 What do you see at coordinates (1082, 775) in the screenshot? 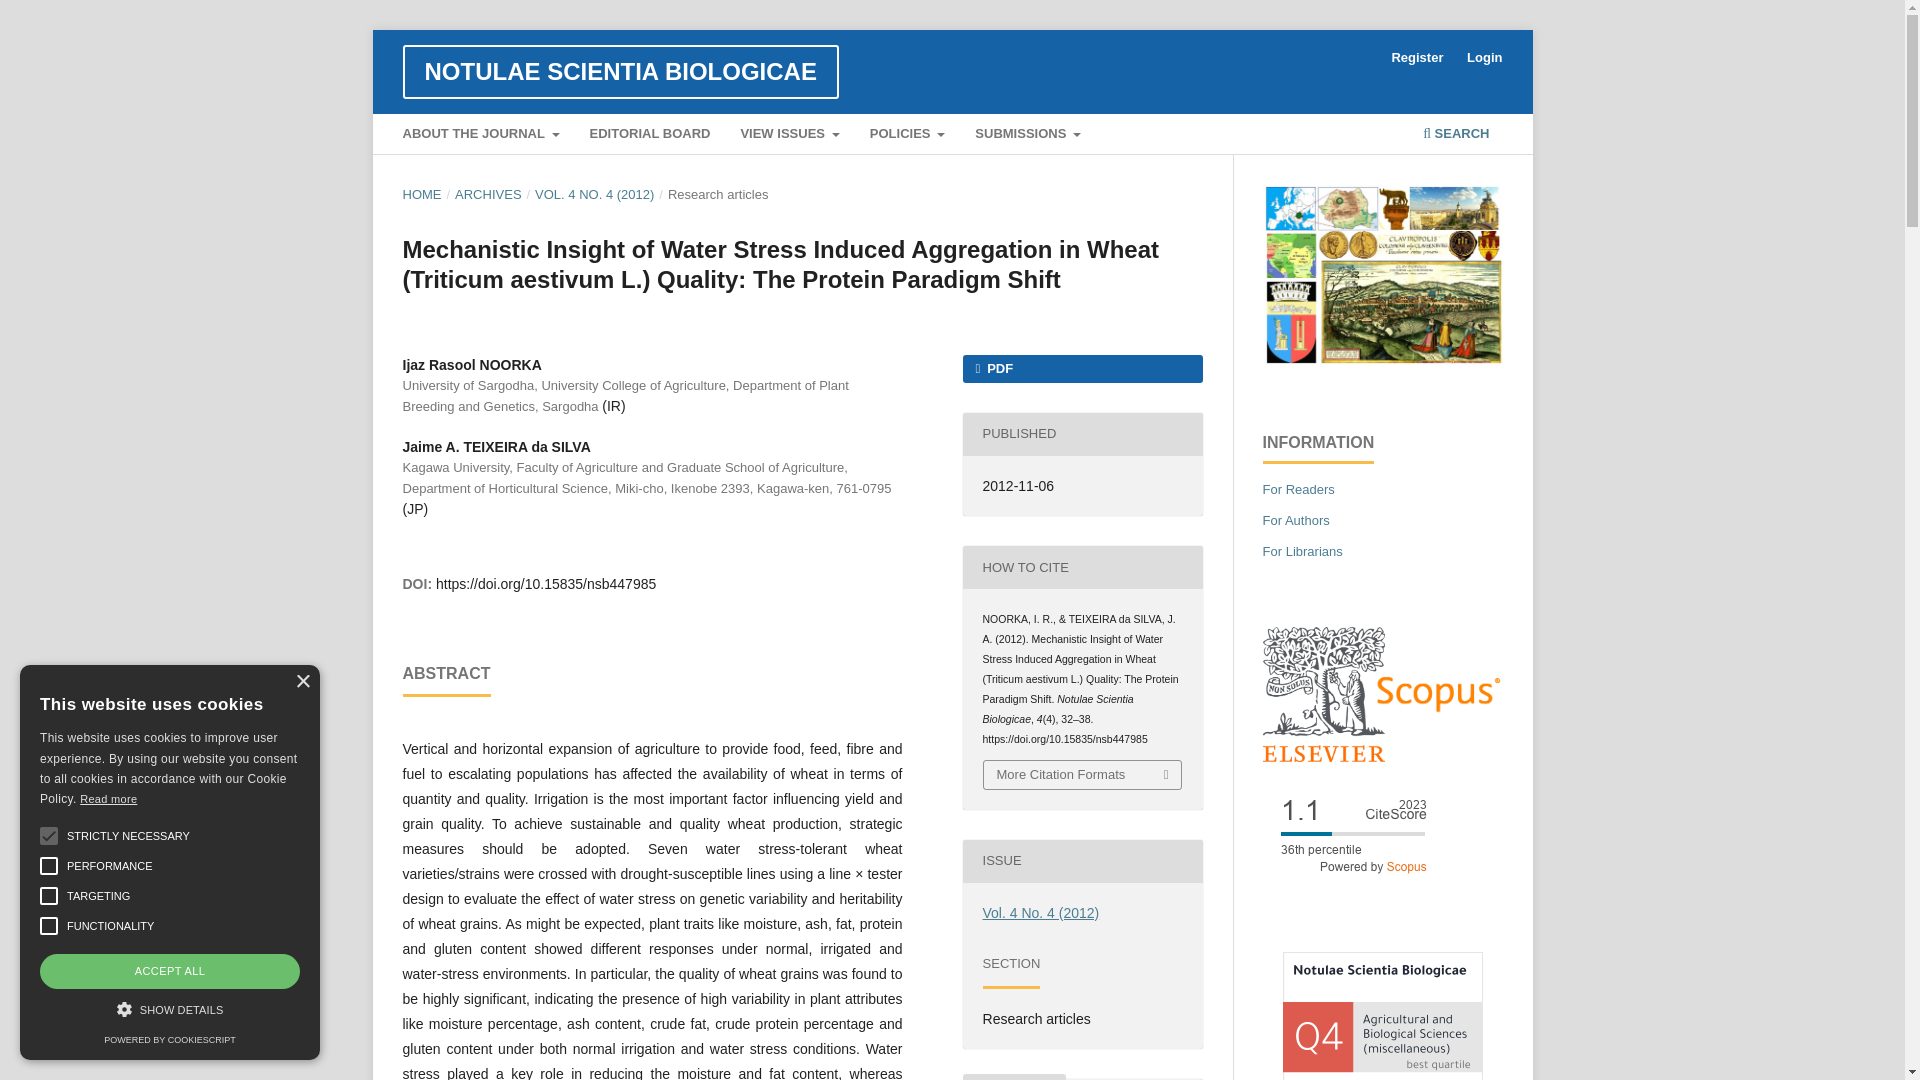
I see `More Citation Formats` at bounding box center [1082, 775].